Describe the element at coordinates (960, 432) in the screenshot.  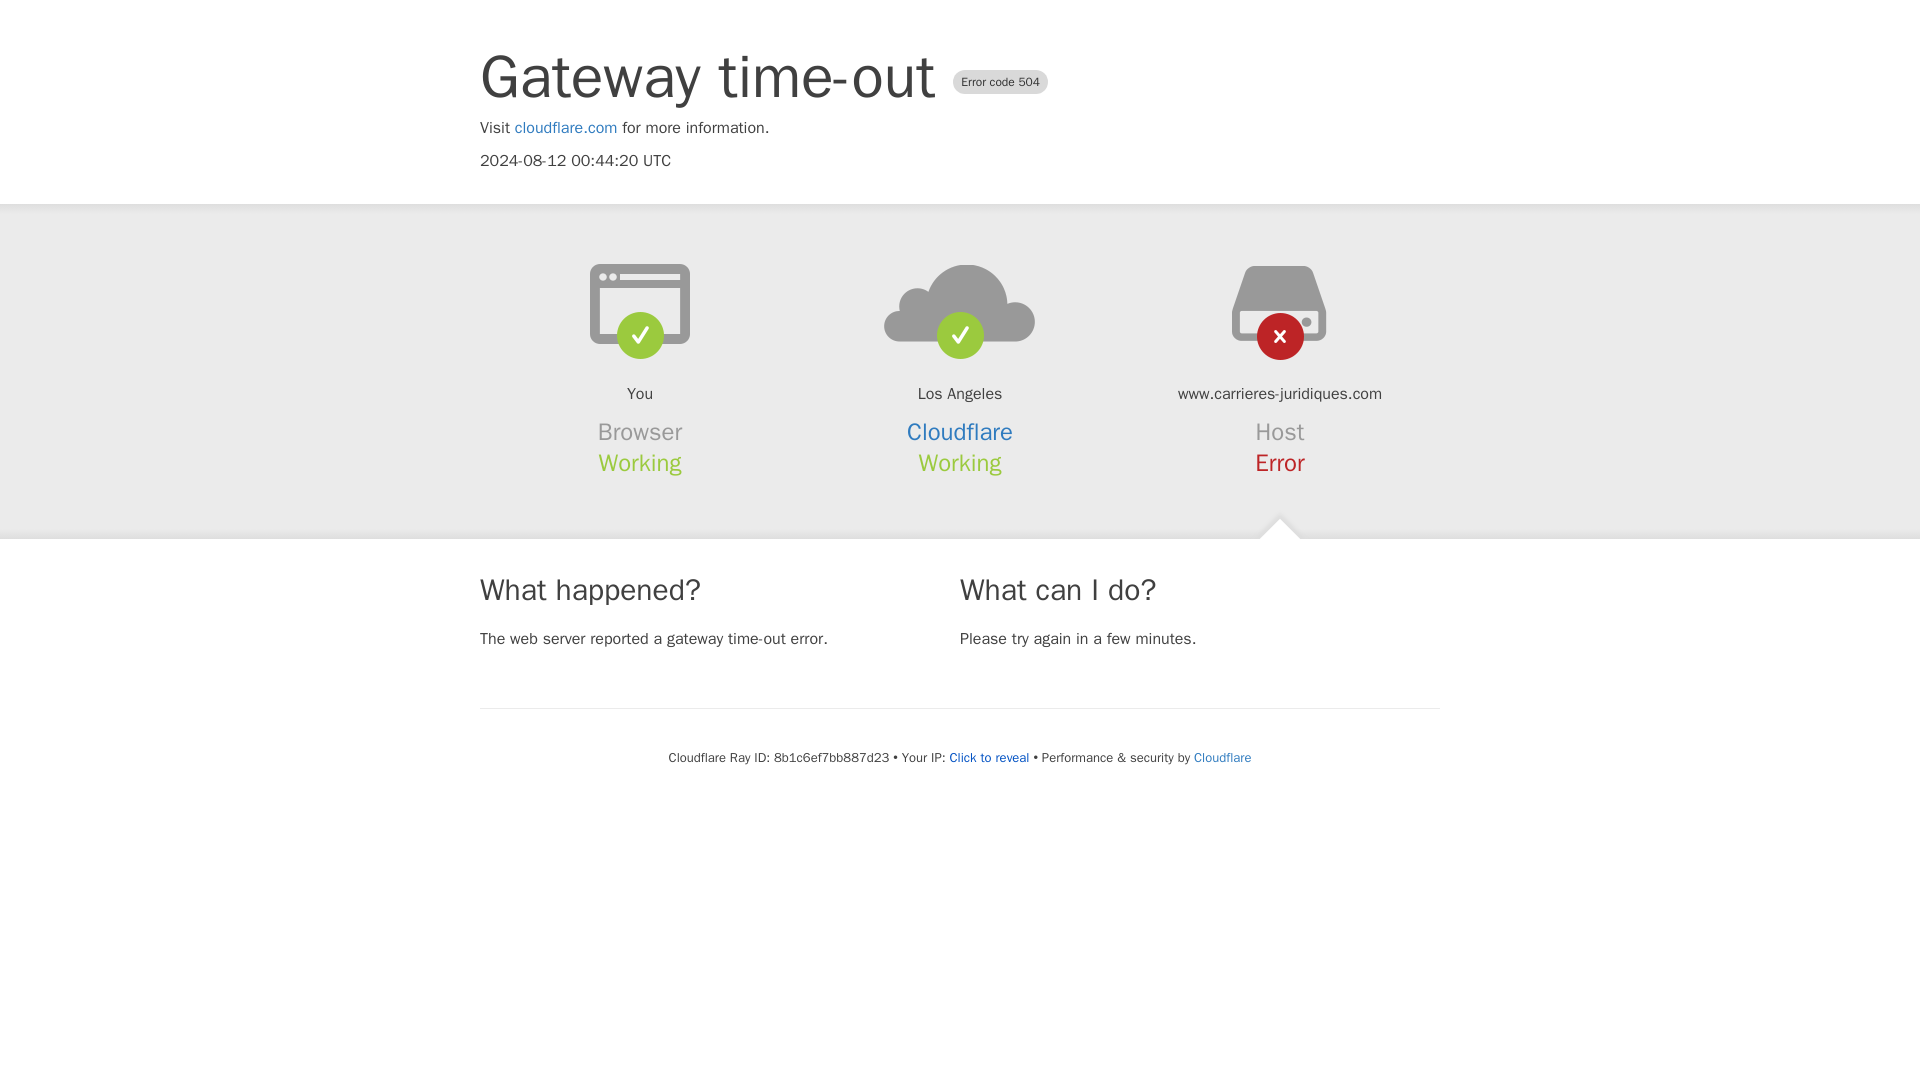
I see `Cloudflare` at that location.